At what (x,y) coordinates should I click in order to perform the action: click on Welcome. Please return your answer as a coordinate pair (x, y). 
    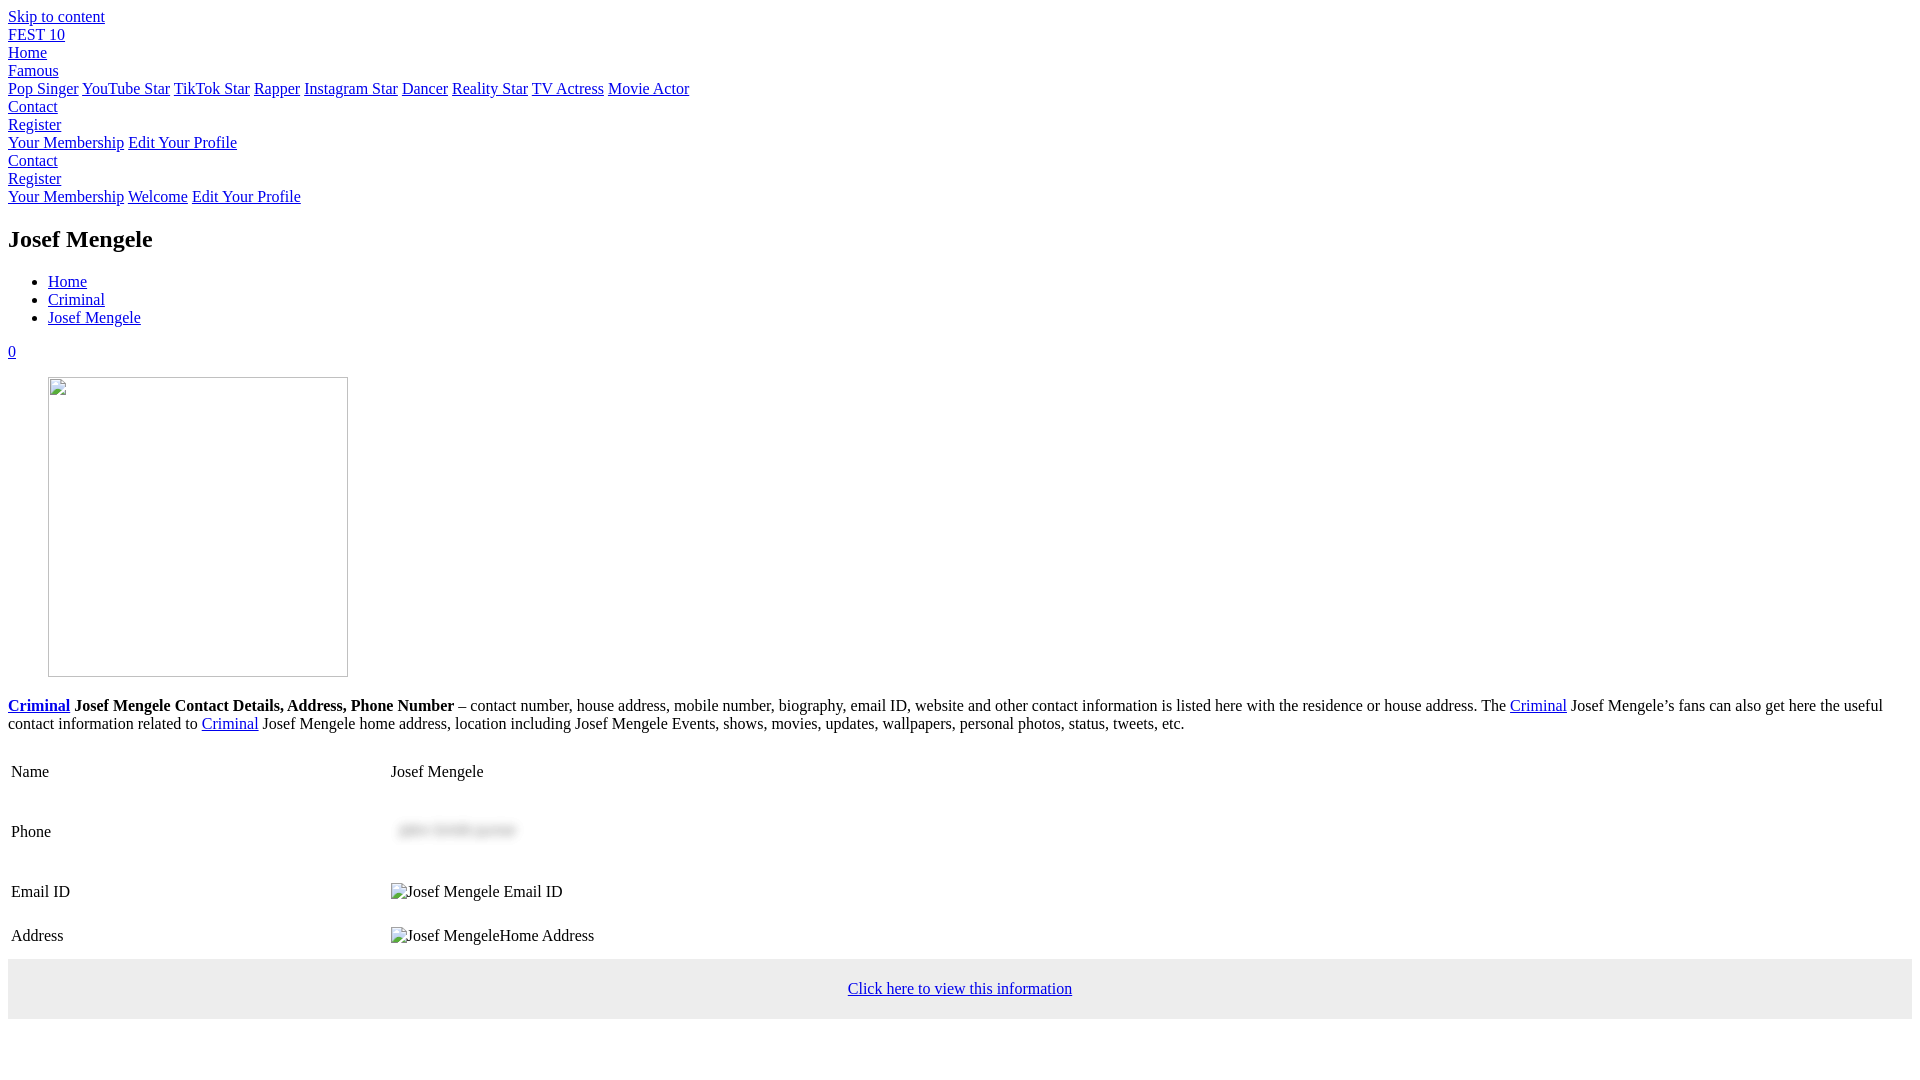
    Looking at the image, I should click on (158, 196).